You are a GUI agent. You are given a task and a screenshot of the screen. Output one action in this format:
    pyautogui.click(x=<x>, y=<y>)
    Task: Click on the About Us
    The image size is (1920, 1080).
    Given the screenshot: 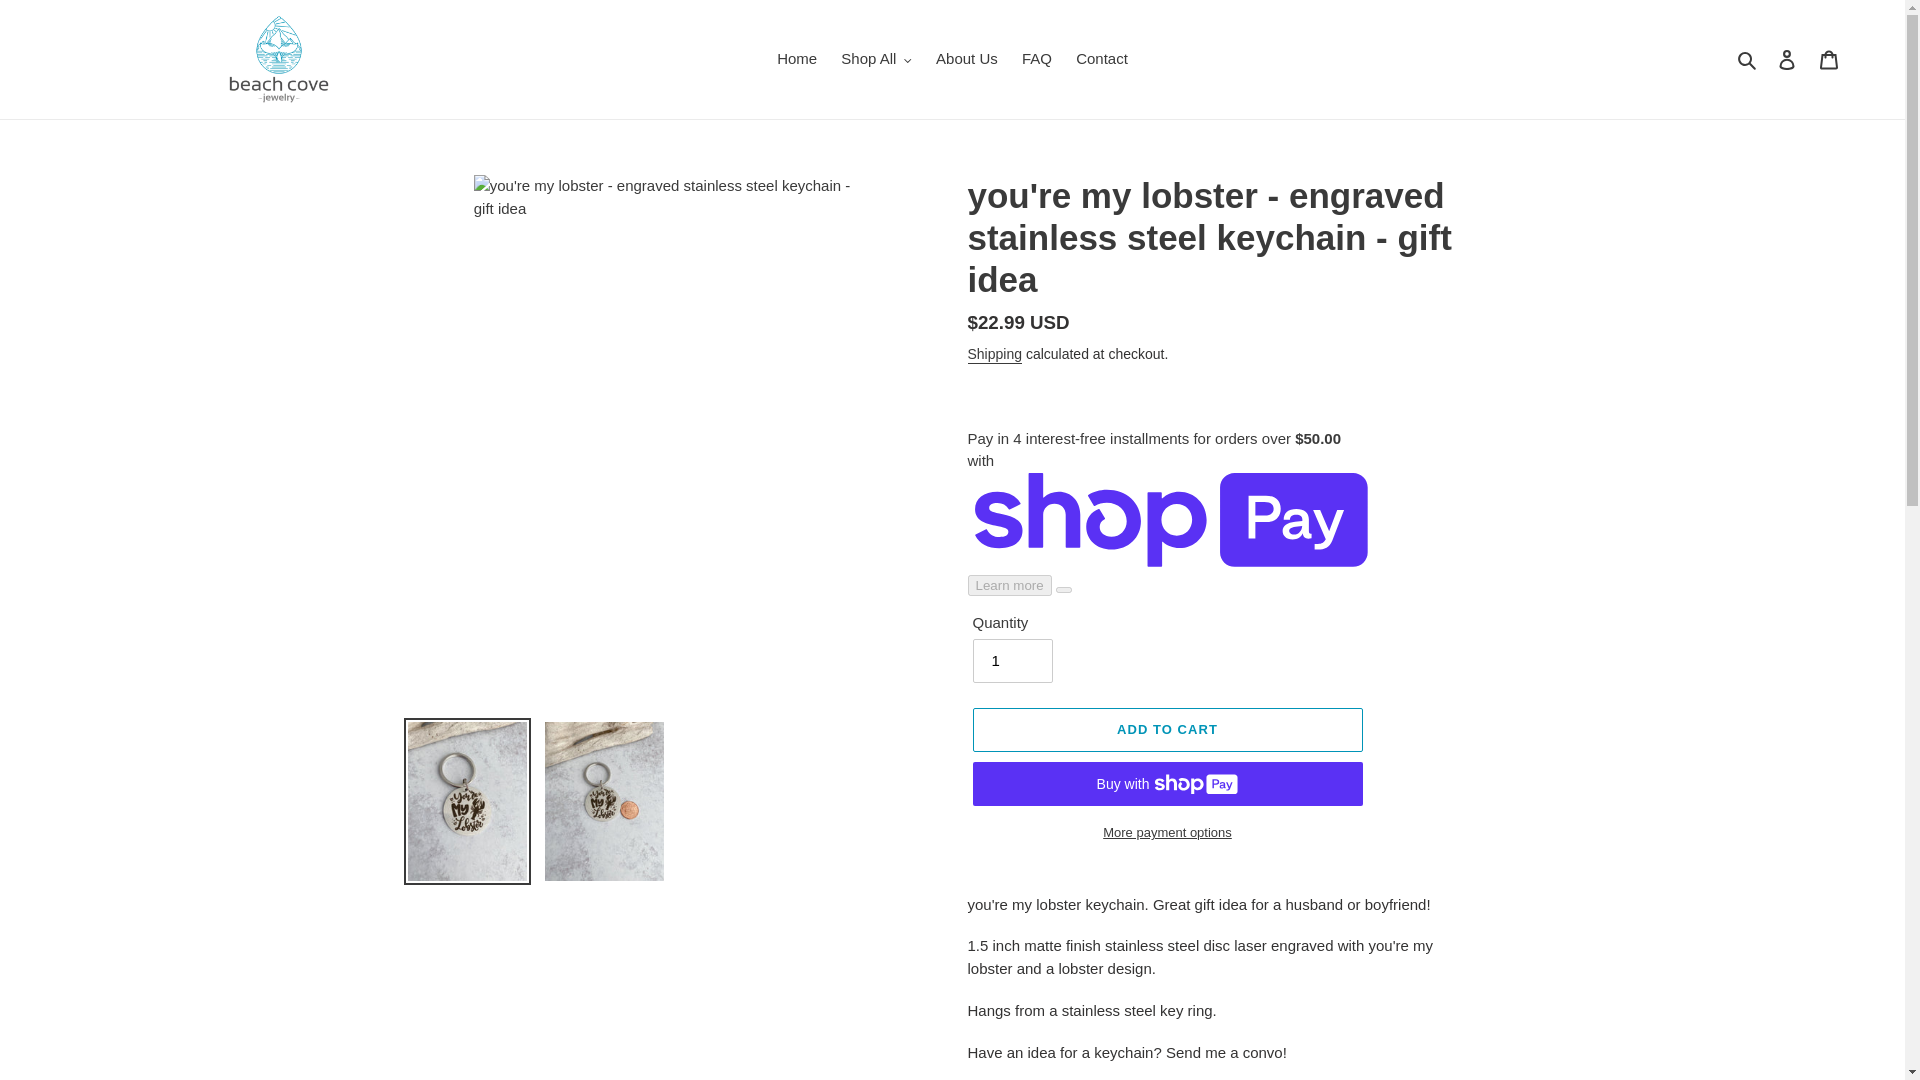 What is the action you would take?
    pyautogui.click(x=966, y=60)
    